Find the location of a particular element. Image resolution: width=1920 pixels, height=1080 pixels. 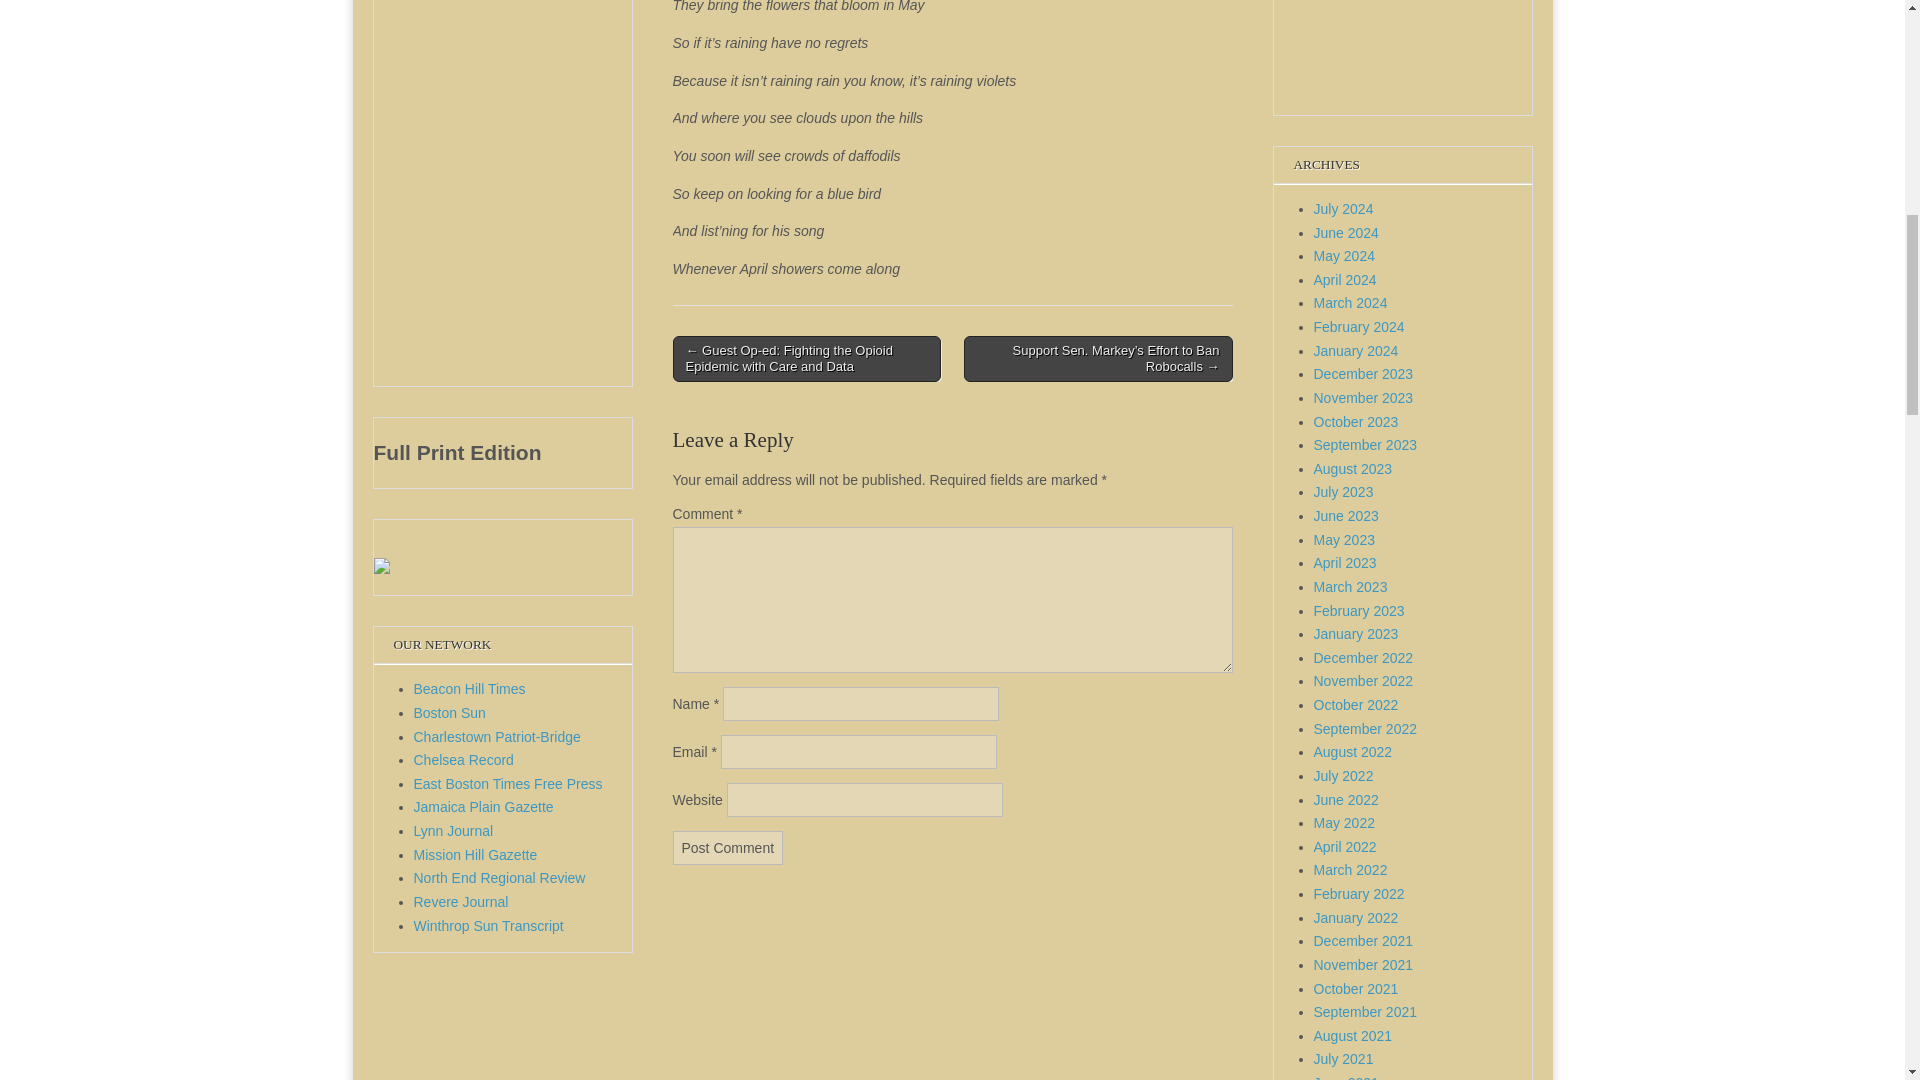

East Boston Times Free Press is located at coordinates (508, 784).